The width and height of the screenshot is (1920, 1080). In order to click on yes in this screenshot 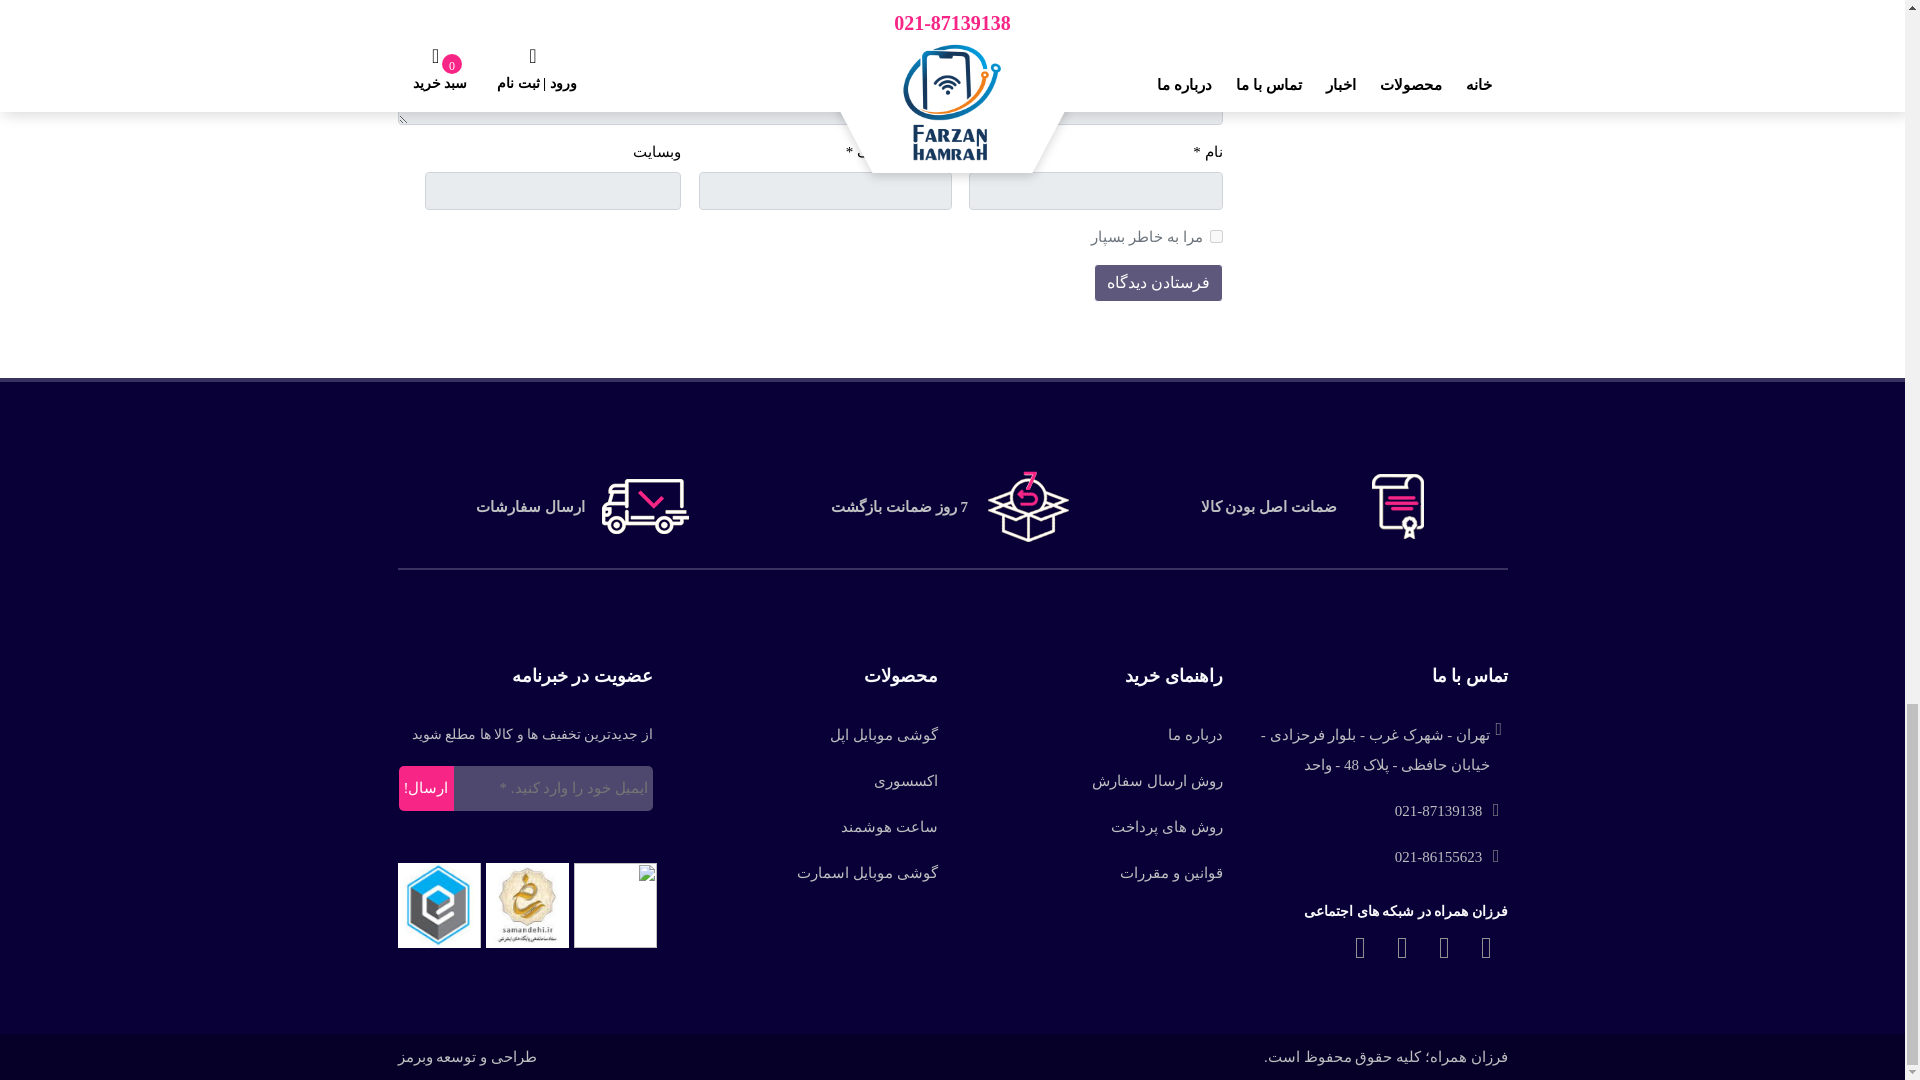, I will do `click(1216, 236)`.